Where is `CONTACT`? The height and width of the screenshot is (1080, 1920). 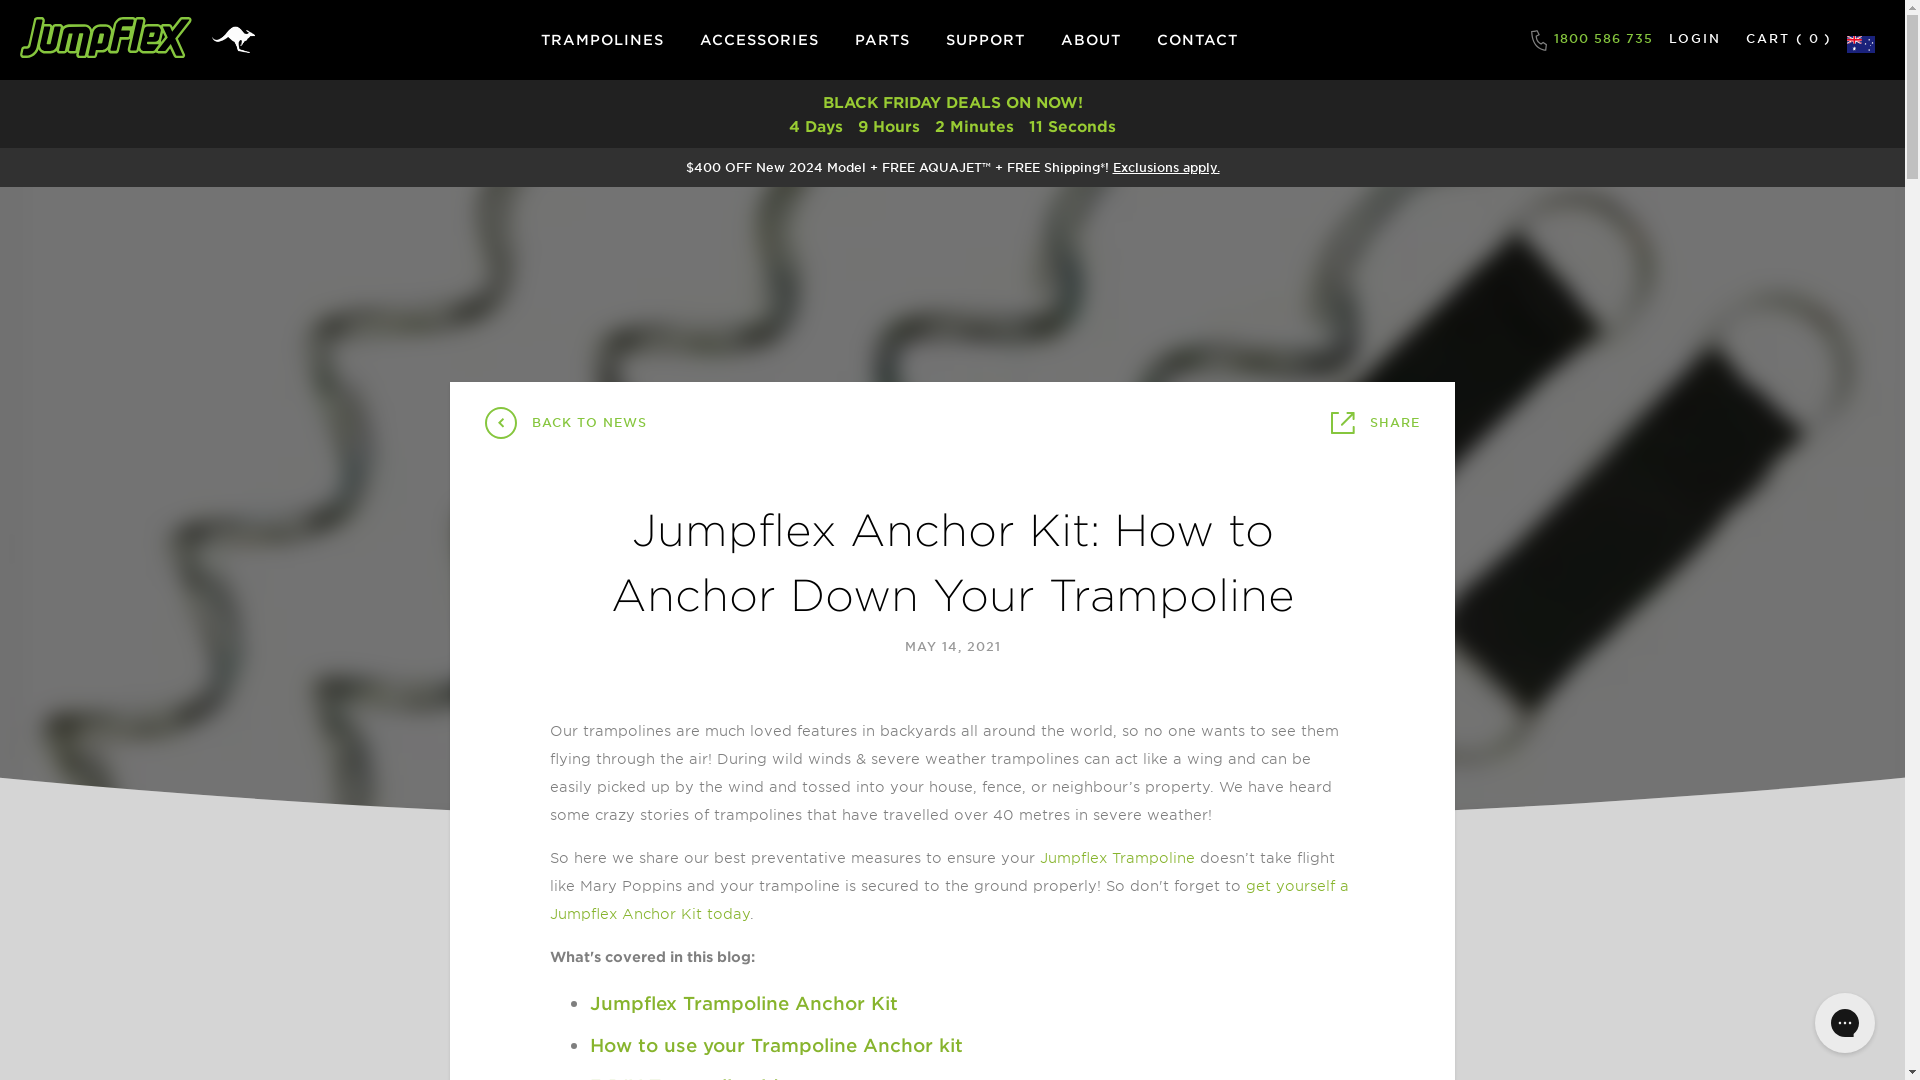 CONTACT is located at coordinates (1198, 40).